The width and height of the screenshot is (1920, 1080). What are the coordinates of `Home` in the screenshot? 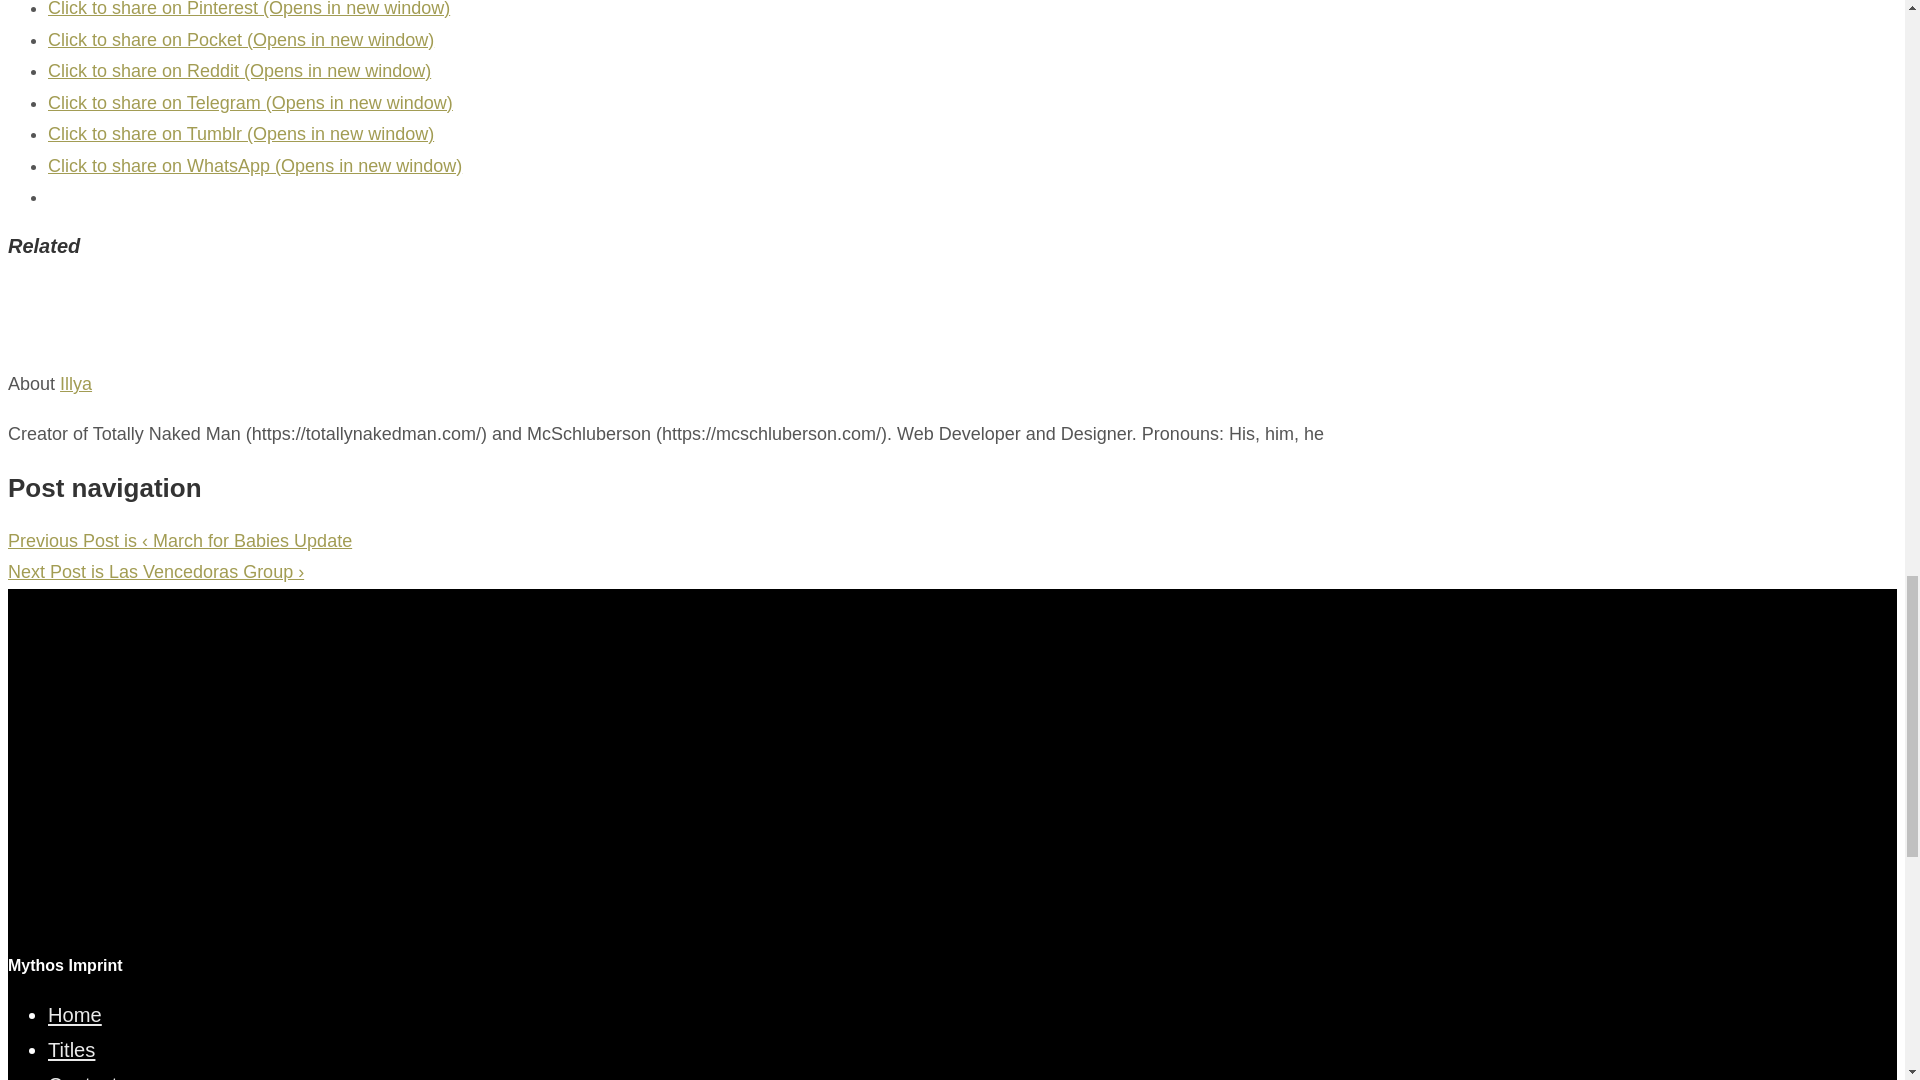 It's located at (74, 1015).